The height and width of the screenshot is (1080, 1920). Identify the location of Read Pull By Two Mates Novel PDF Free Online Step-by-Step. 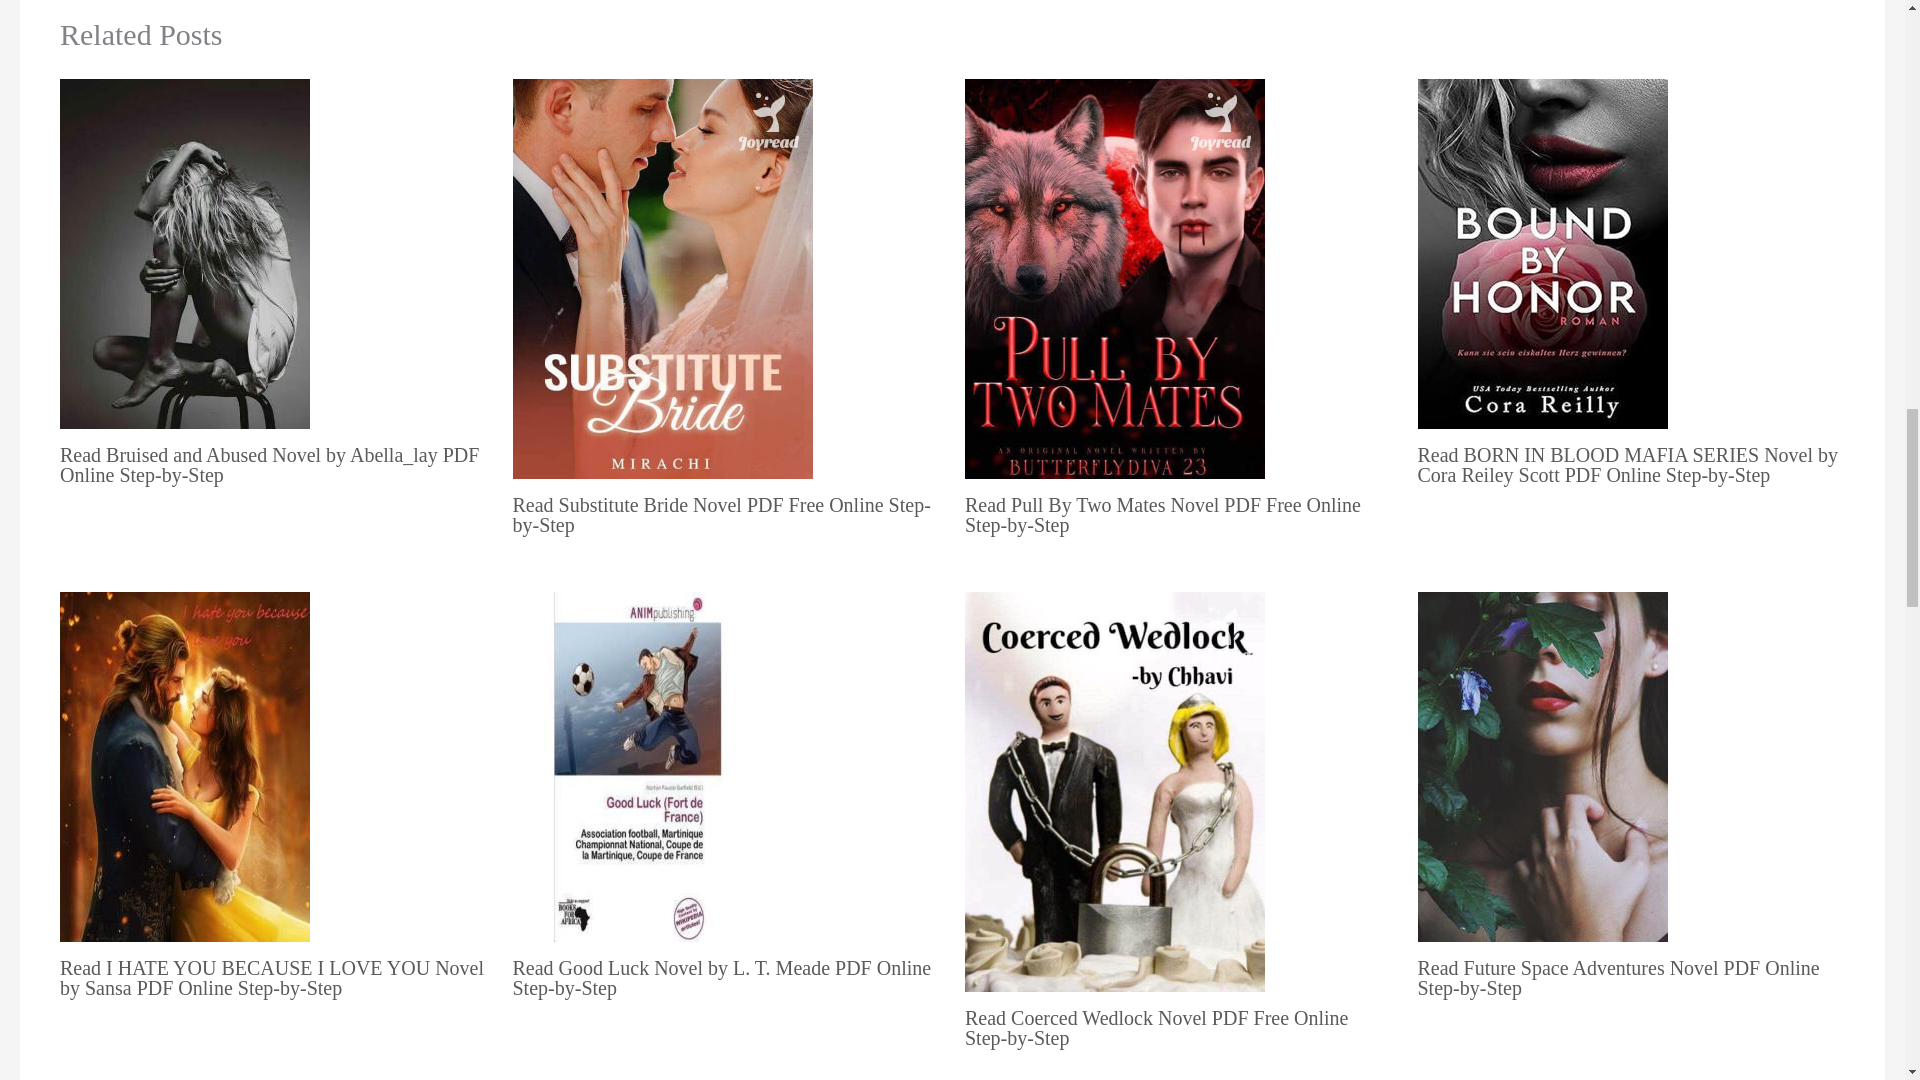
(1163, 514).